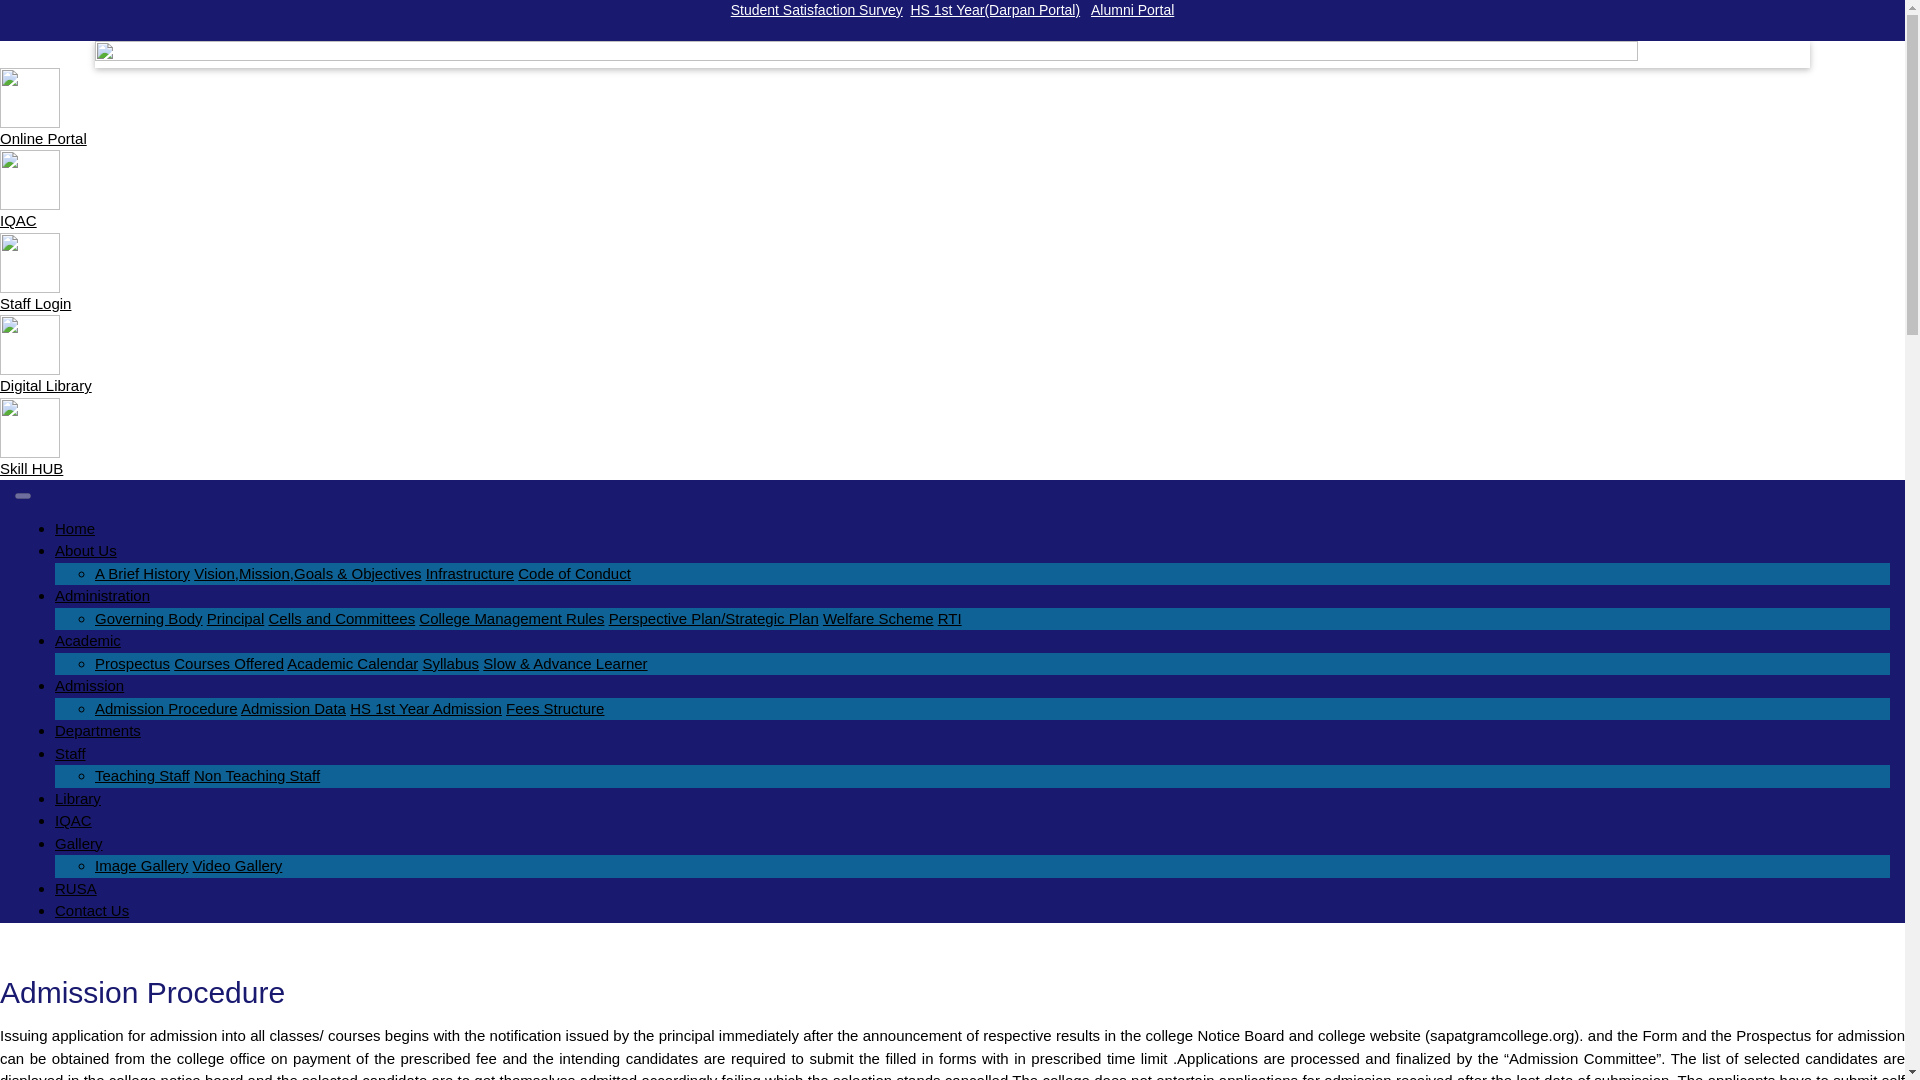  Describe the element at coordinates (151, 618) in the screenshot. I see `Governing Body` at that location.